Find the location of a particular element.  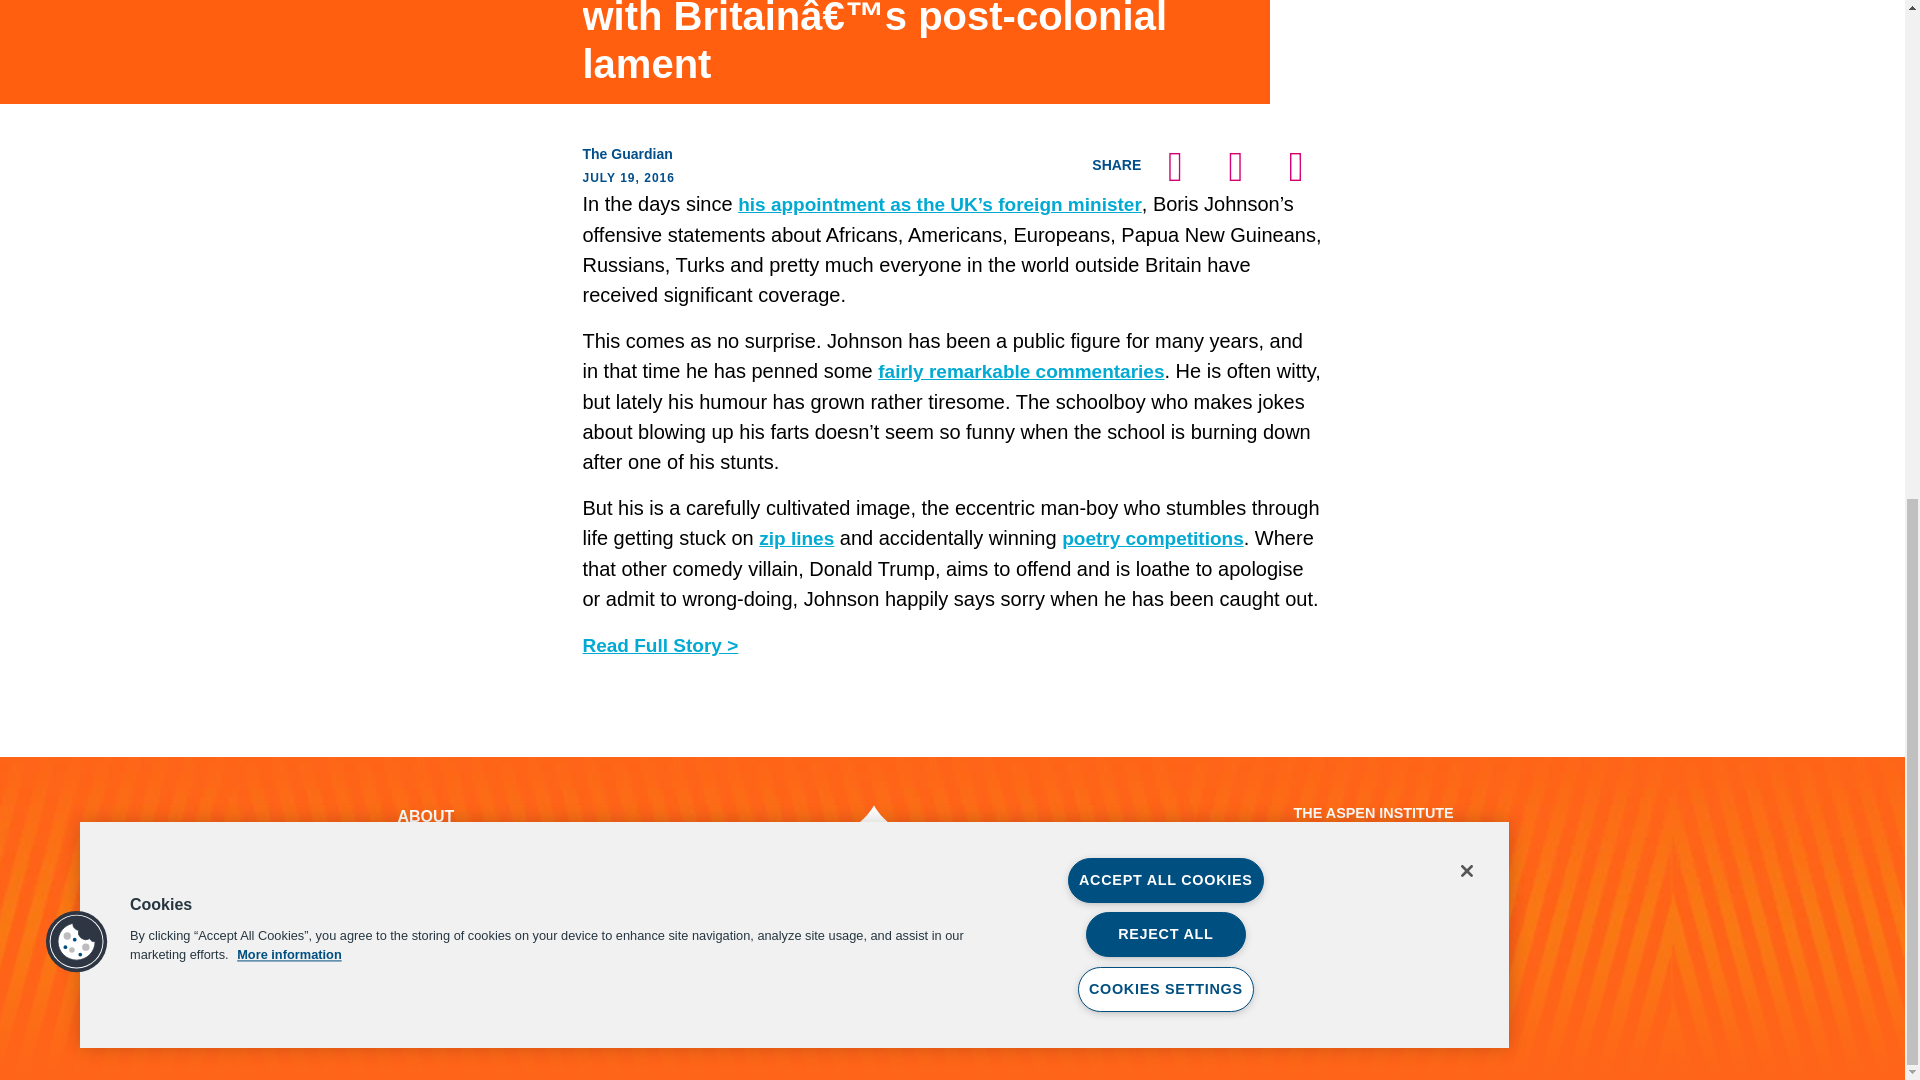

fairly remarkable commentaries is located at coordinates (1020, 371).